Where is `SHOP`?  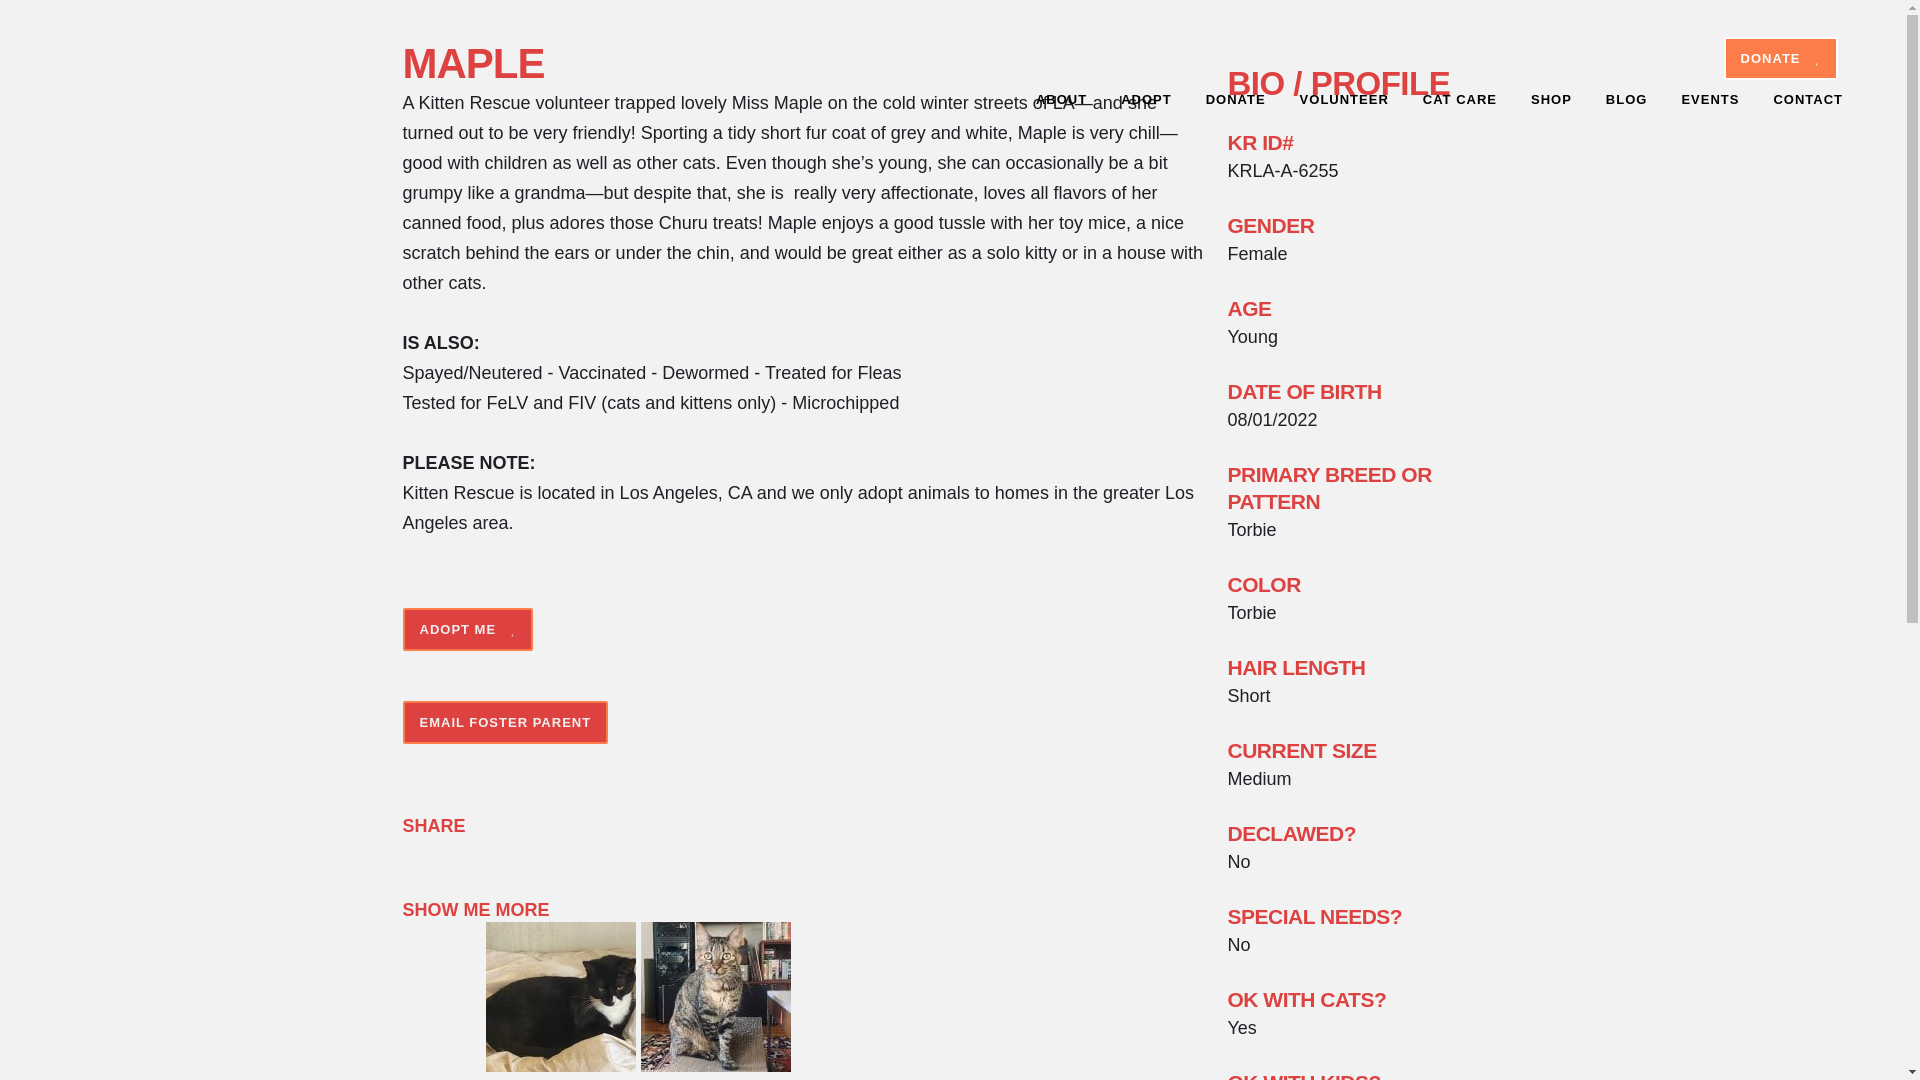
SHOP is located at coordinates (1552, 100).